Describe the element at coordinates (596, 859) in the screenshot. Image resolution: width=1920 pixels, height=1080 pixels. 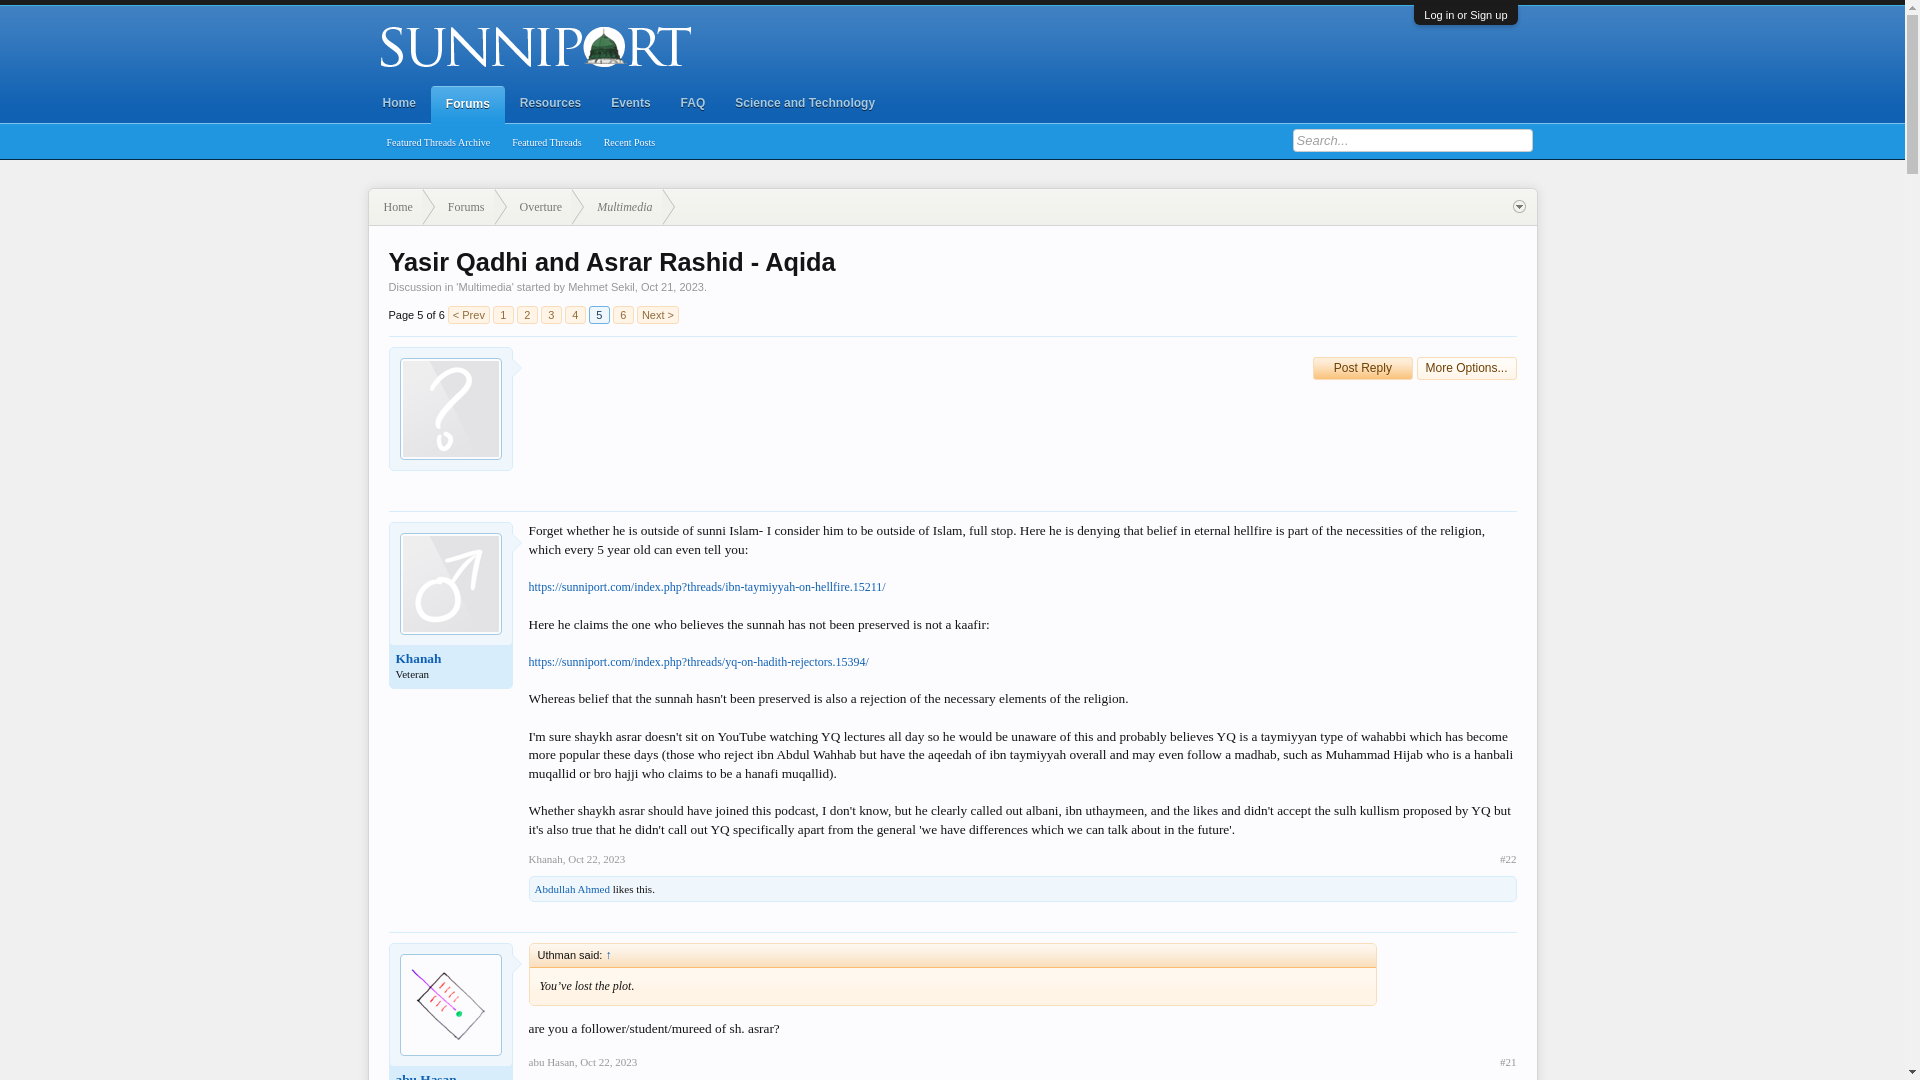
I see `Permalink` at that location.